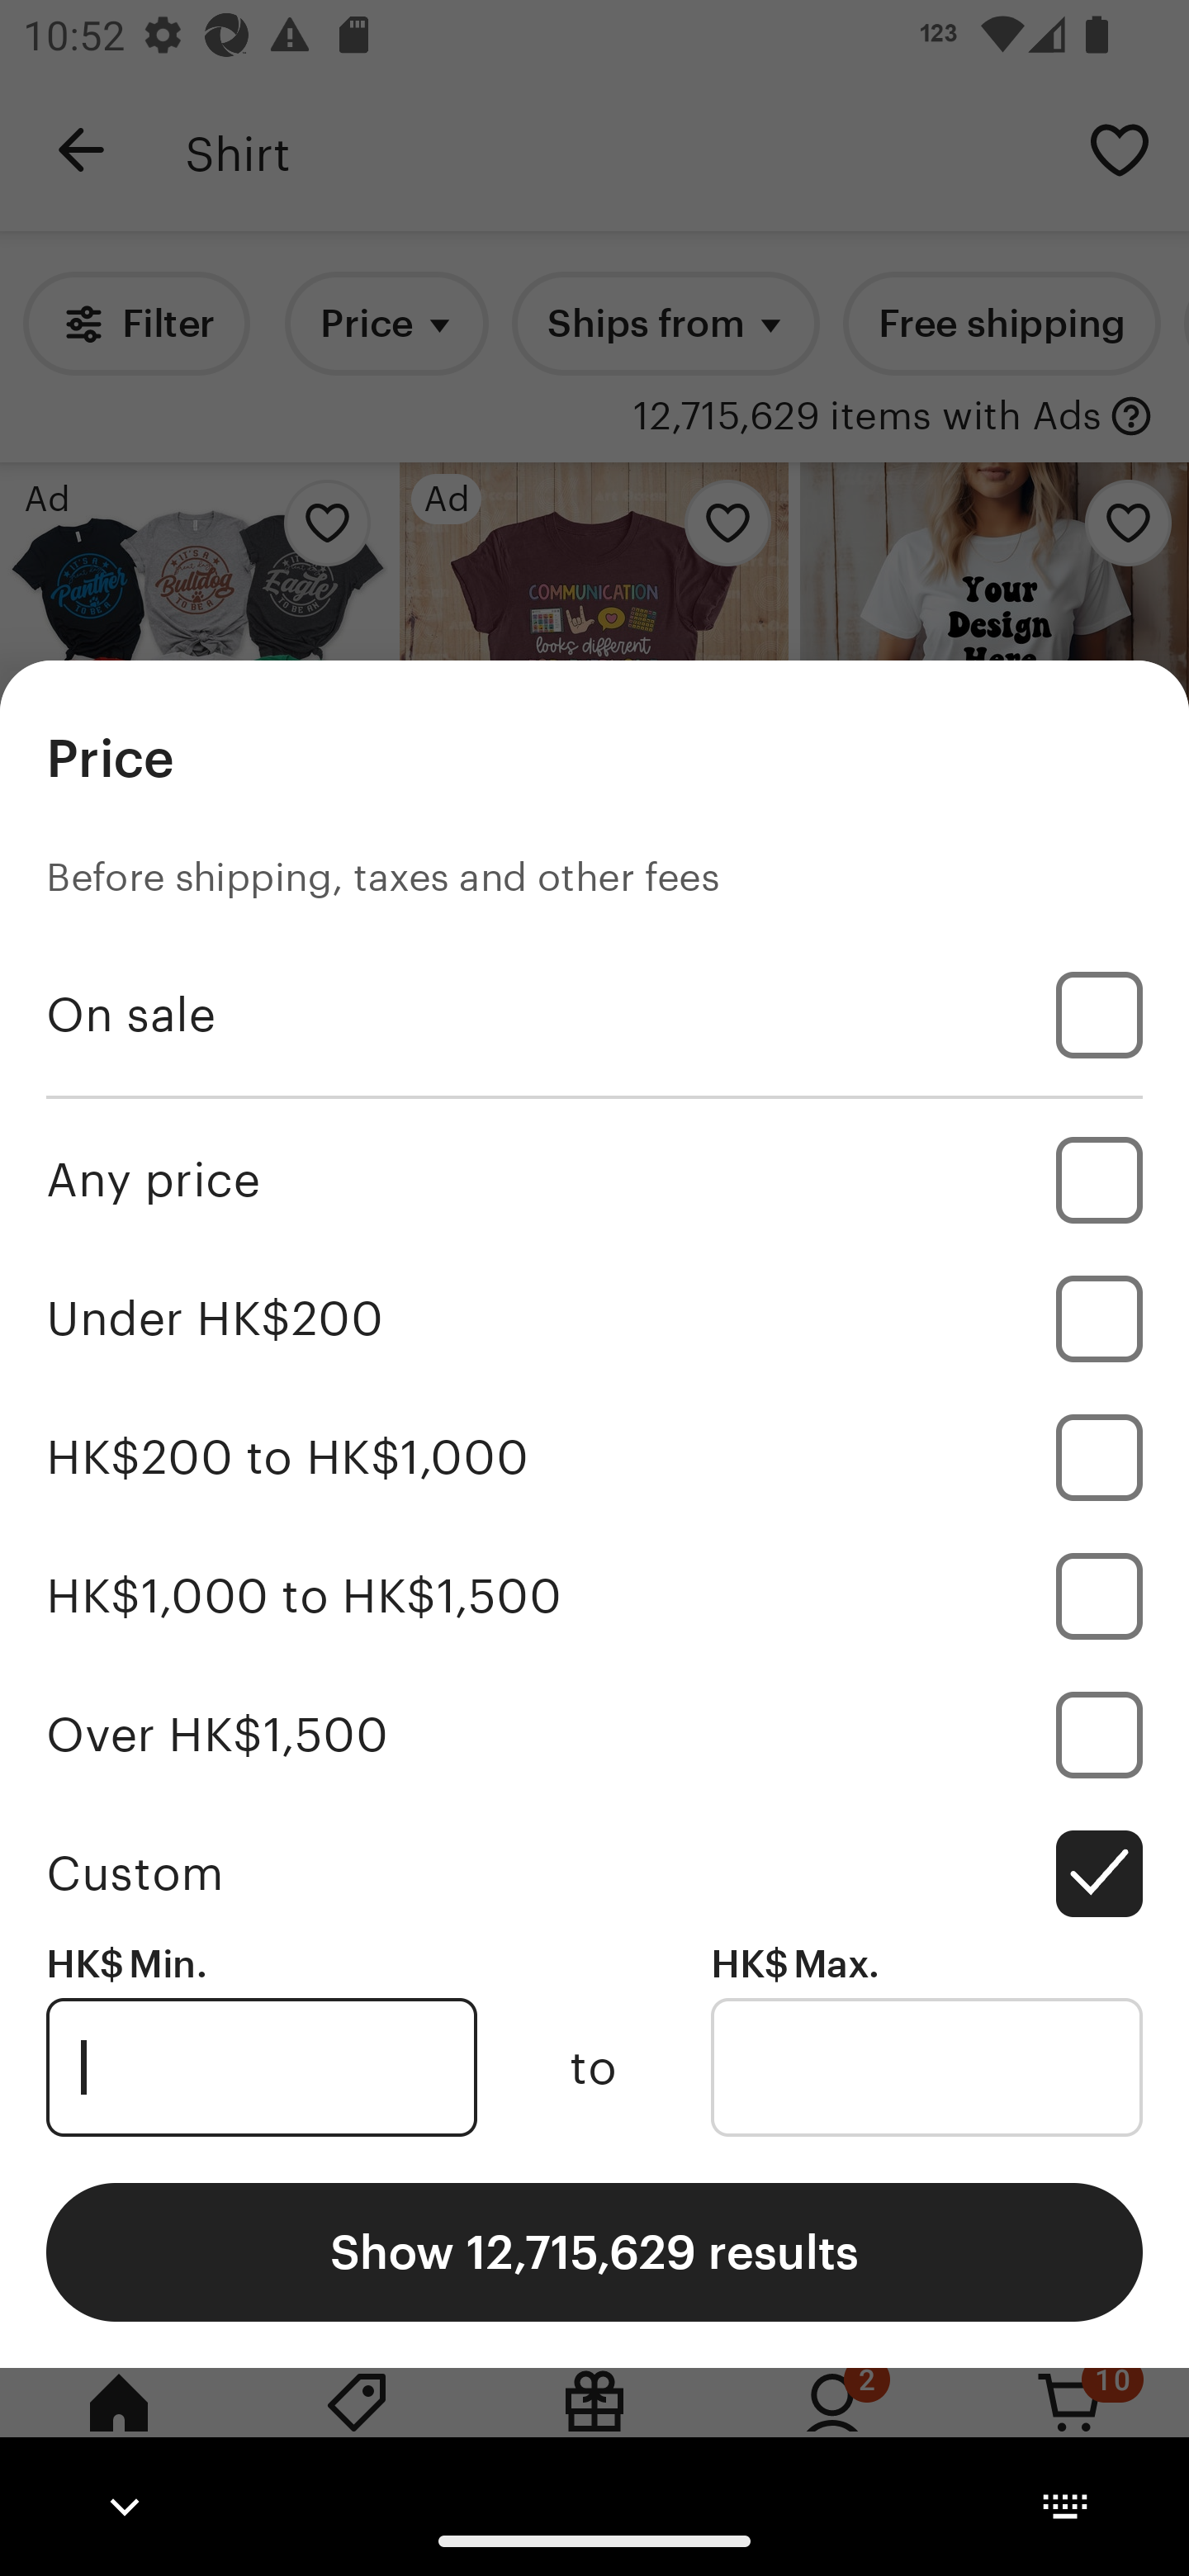 The height and width of the screenshot is (2576, 1189). Describe the element at coordinates (594, 1873) in the screenshot. I see `Custom` at that location.